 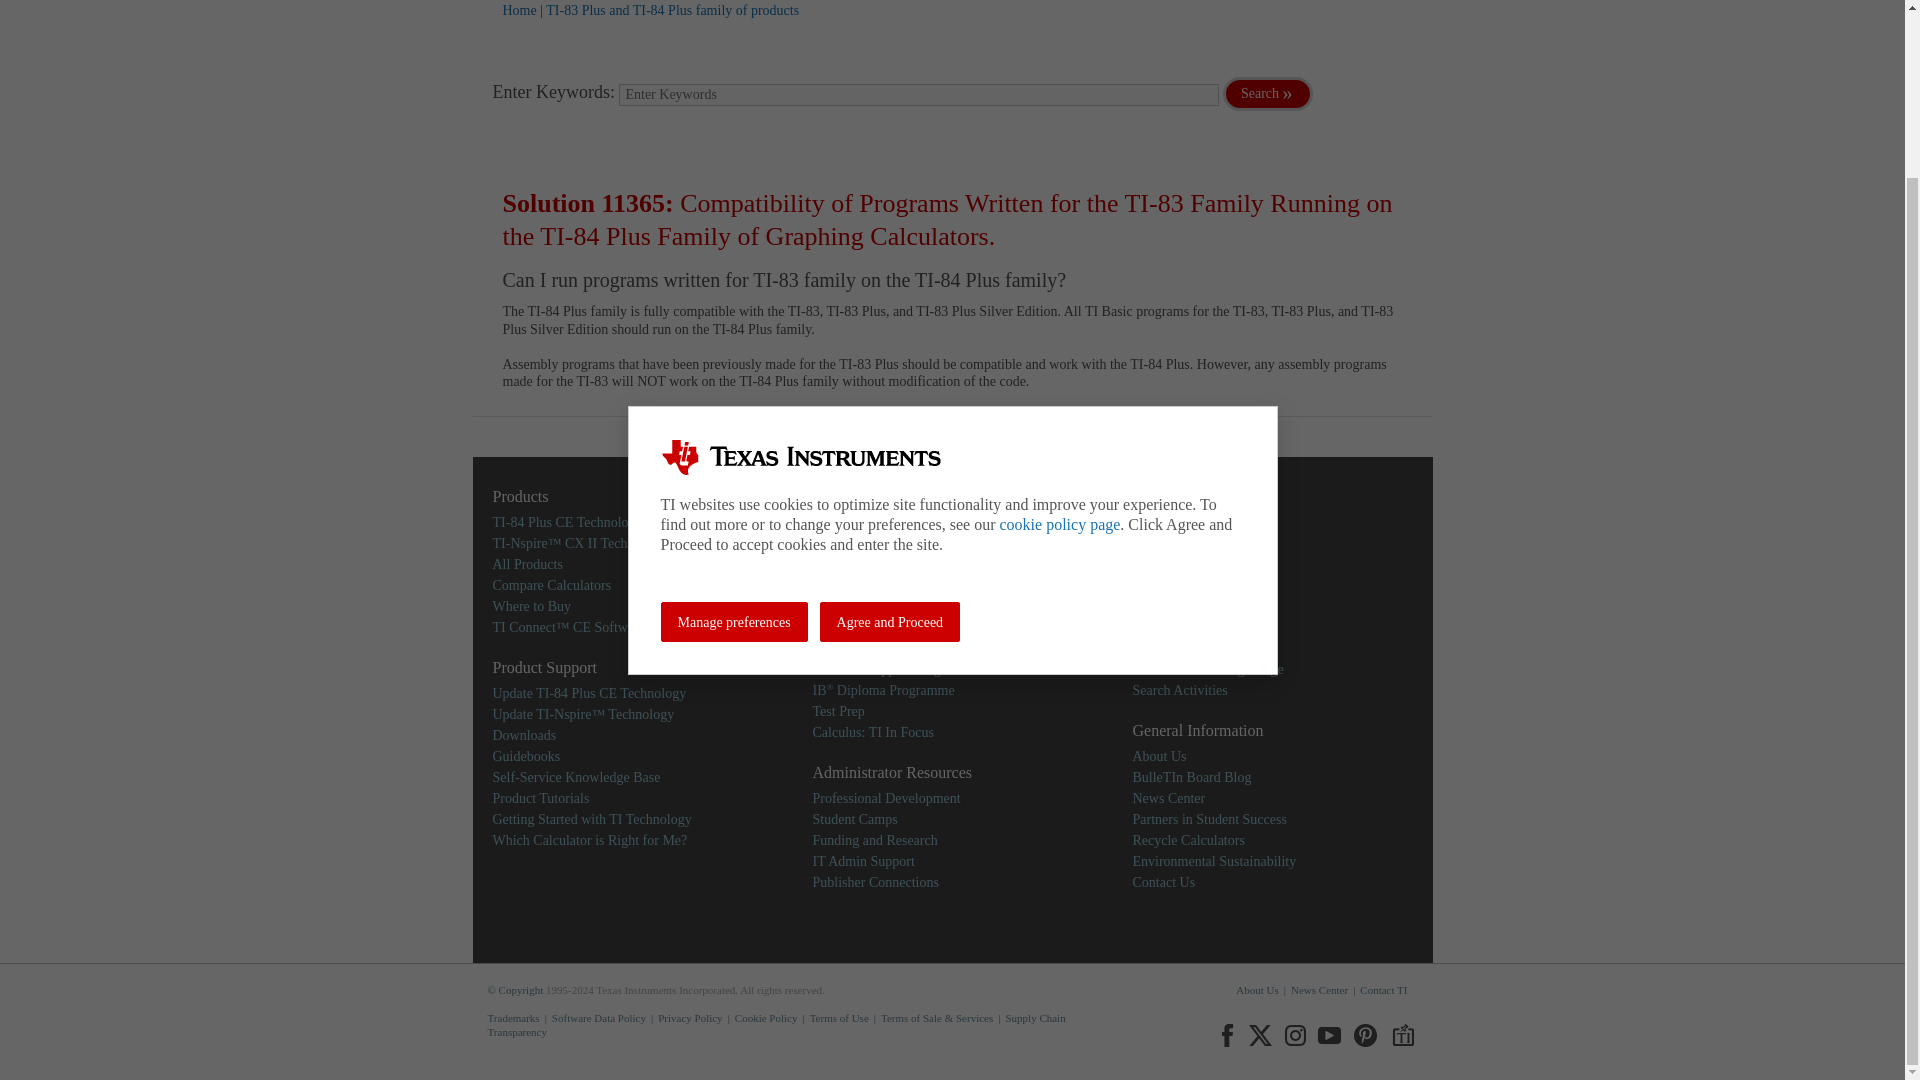 I want to click on Which Calculator is Right for Me?, so click(x=589, y=838).